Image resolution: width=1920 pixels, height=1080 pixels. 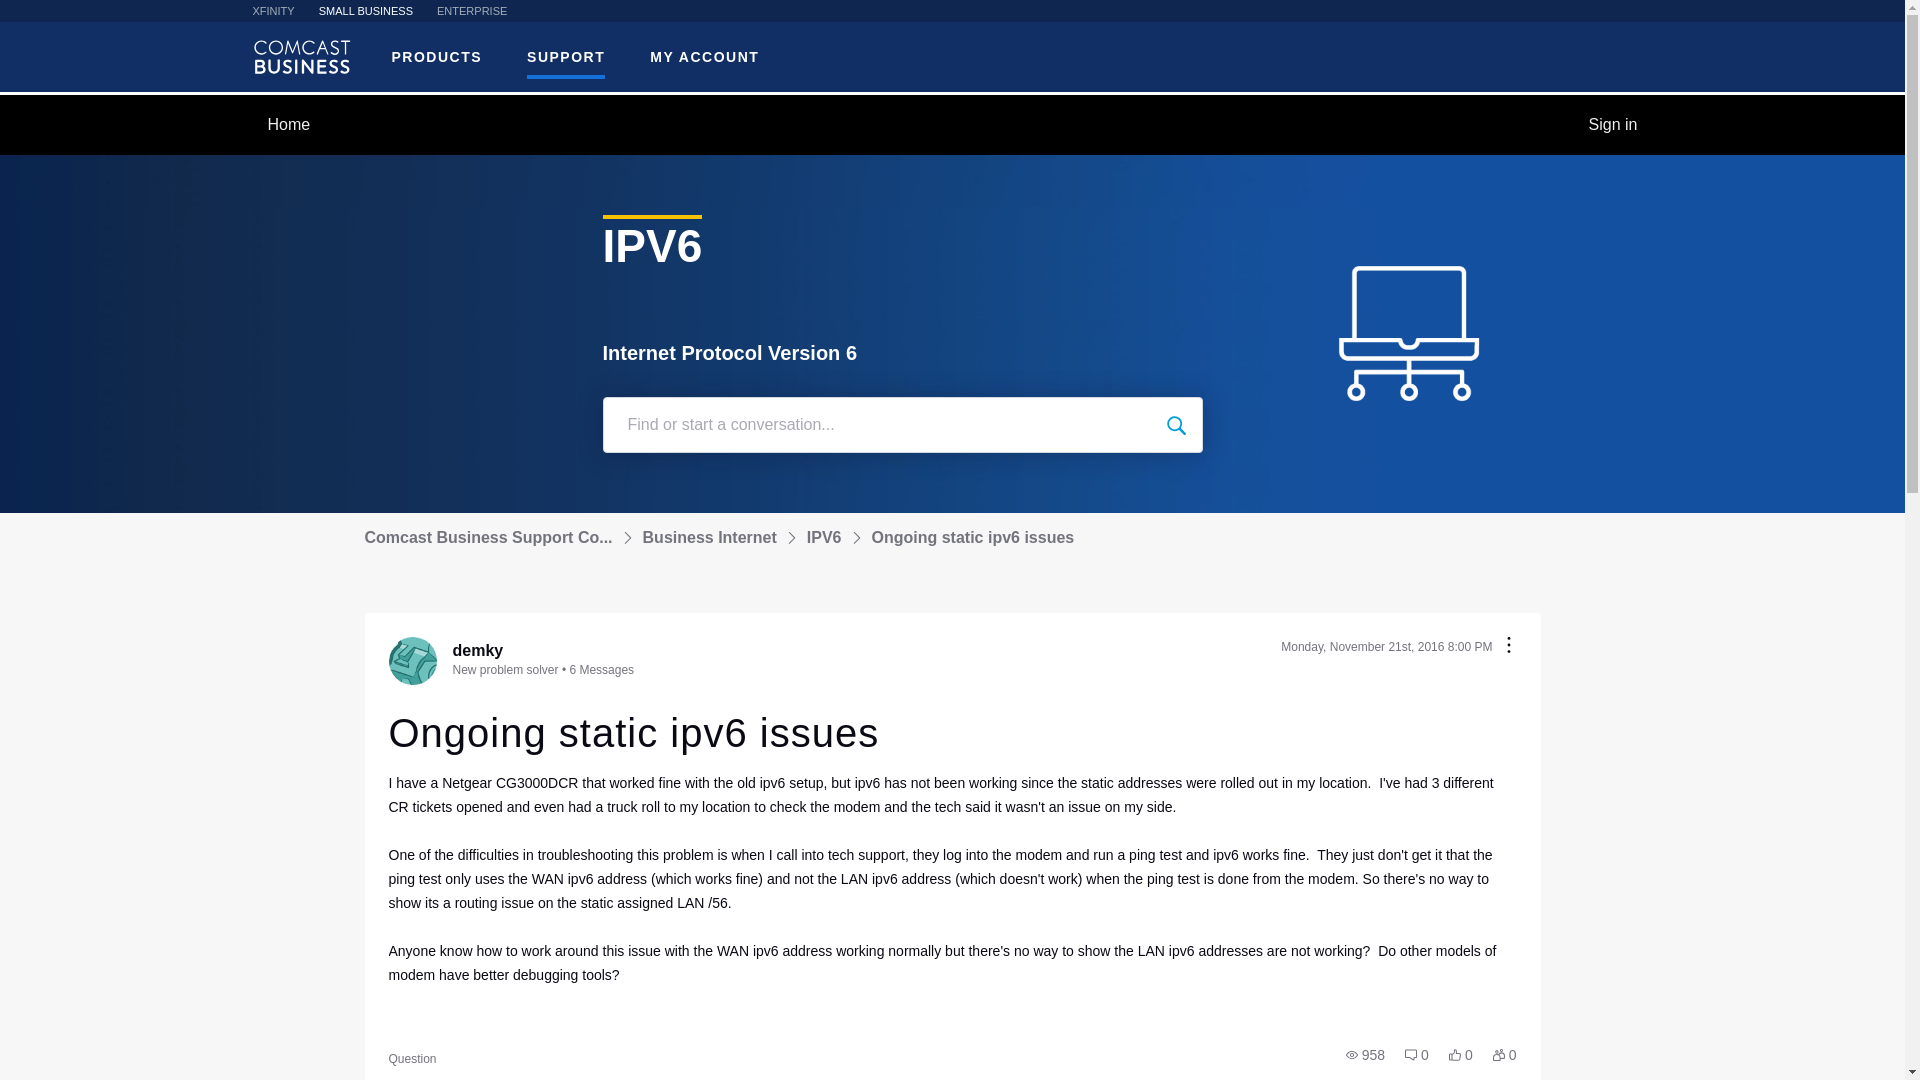 What do you see at coordinates (437, 58) in the screenshot?
I see `PRODUCTS` at bounding box center [437, 58].